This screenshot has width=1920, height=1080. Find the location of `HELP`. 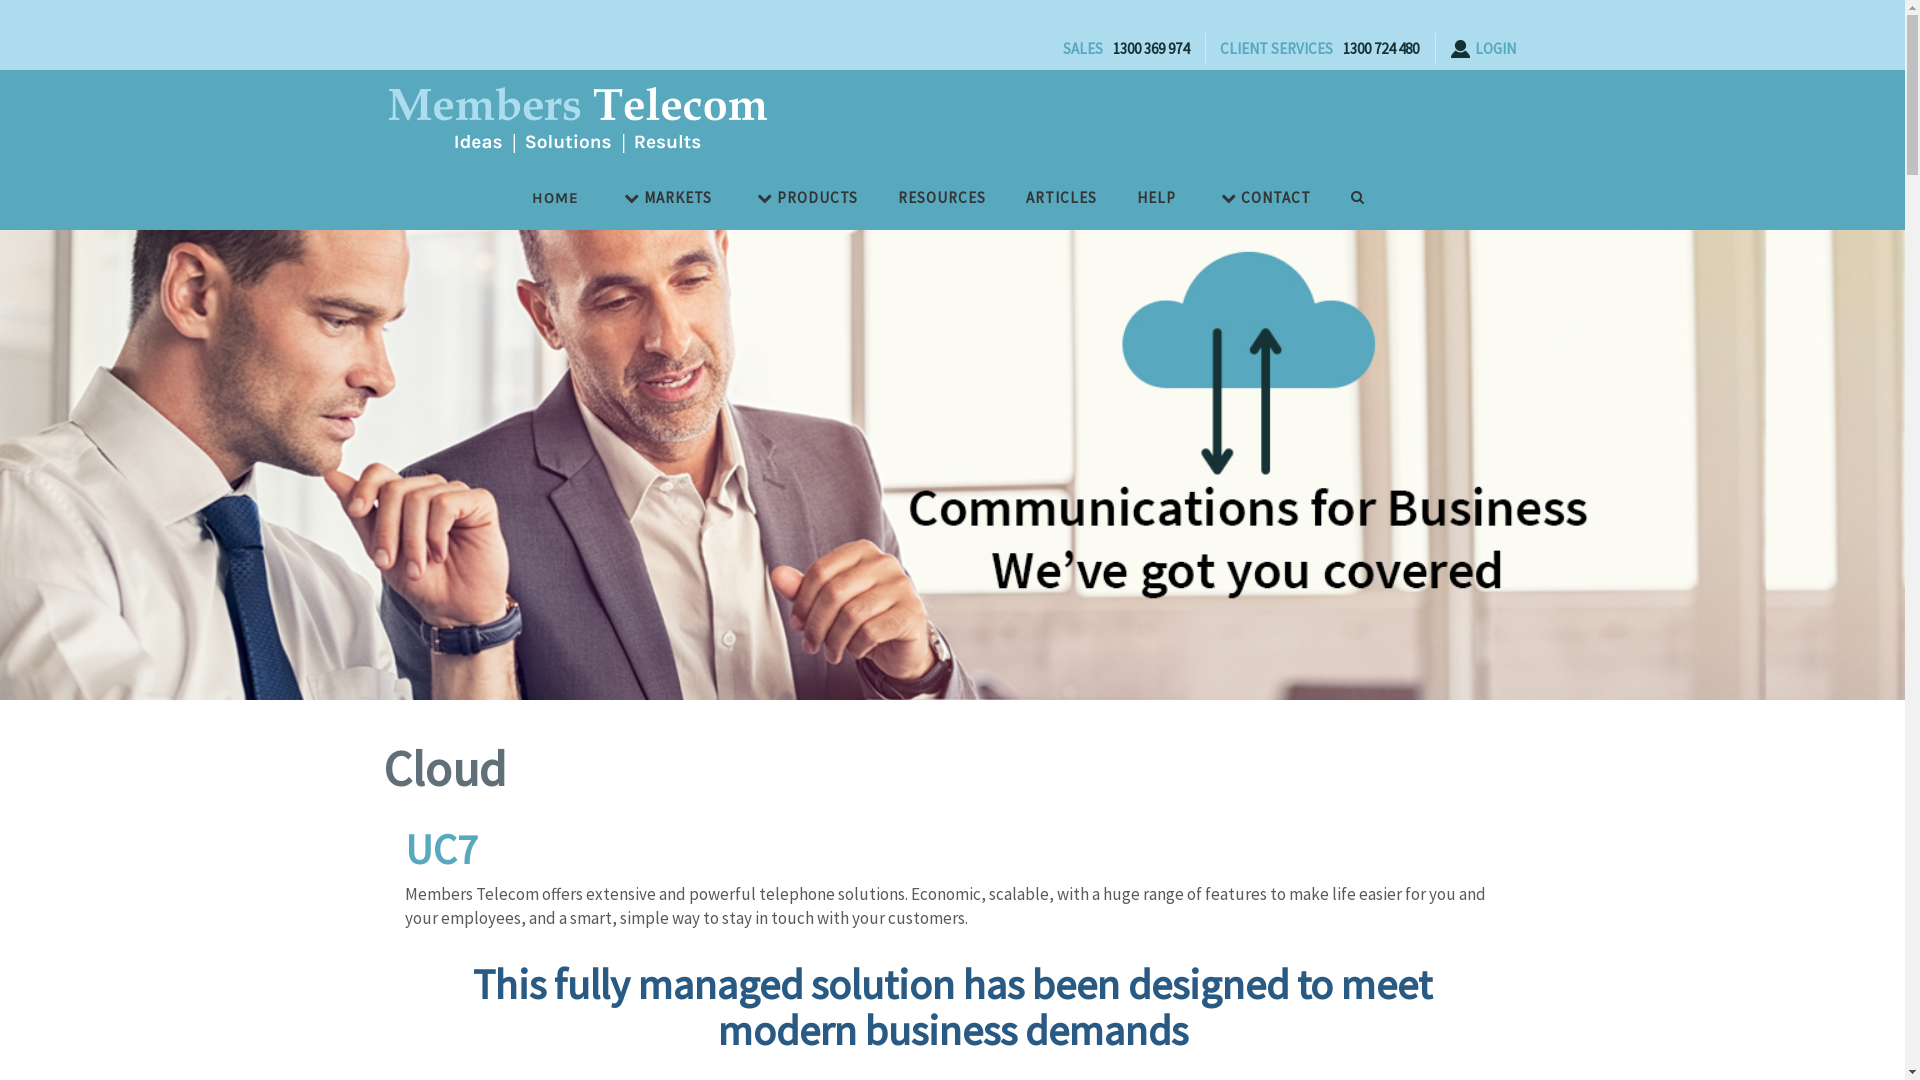

HELP is located at coordinates (1152, 196).